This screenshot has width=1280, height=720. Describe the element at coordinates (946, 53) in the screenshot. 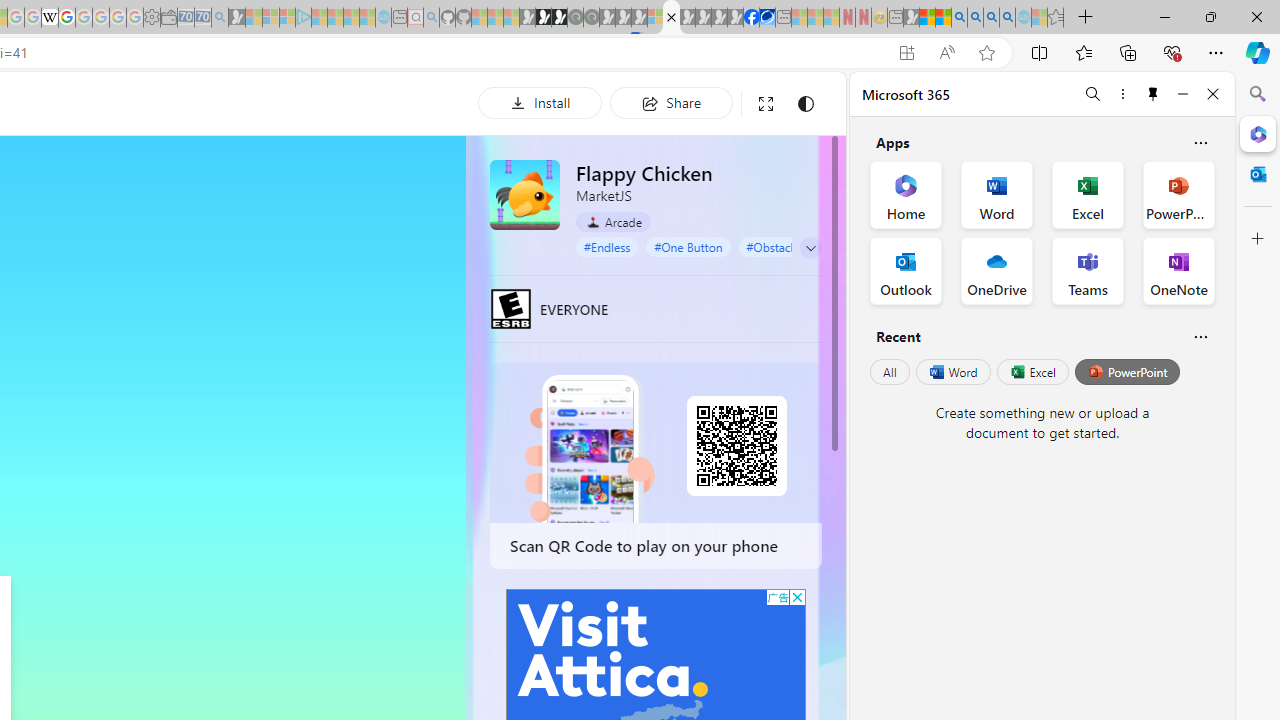

I see `Read aloud this page (Ctrl+Shift+U)` at that location.